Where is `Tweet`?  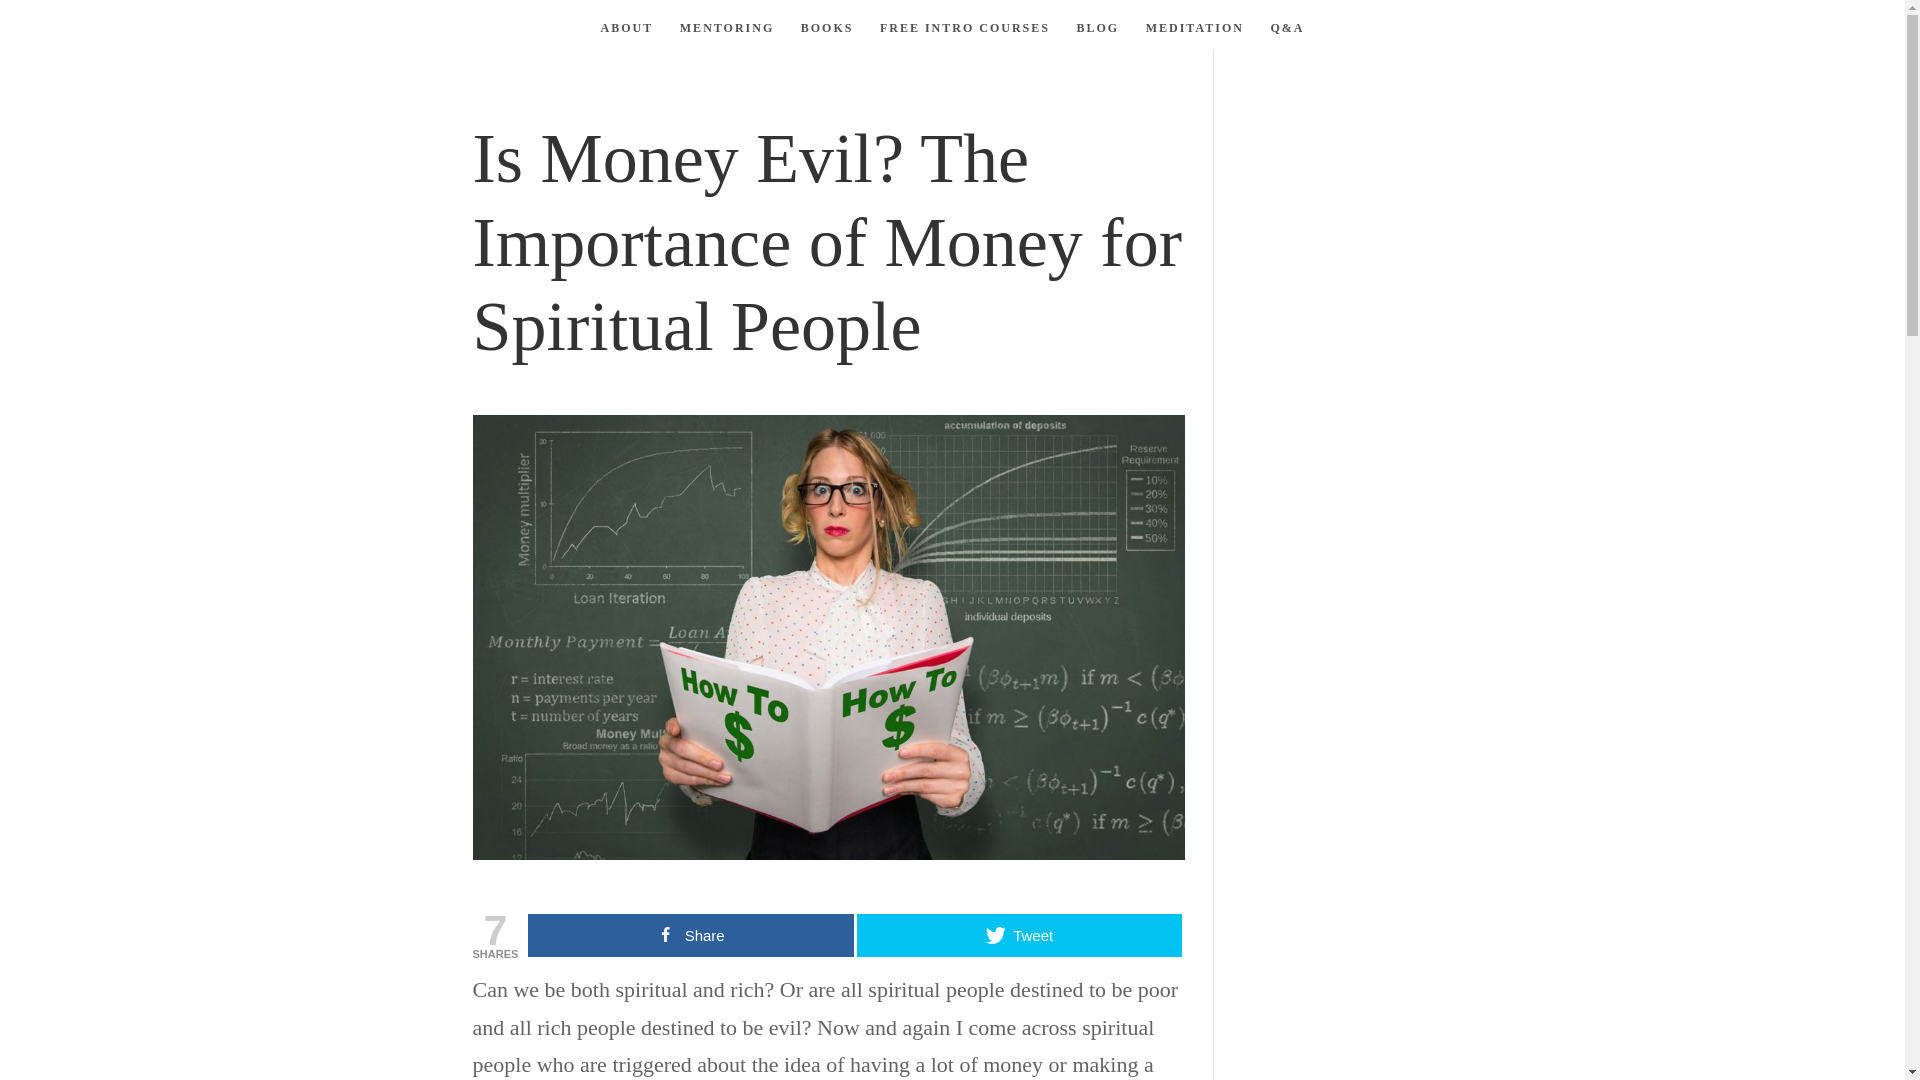
Tweet is located at coordinates (1019, 934).